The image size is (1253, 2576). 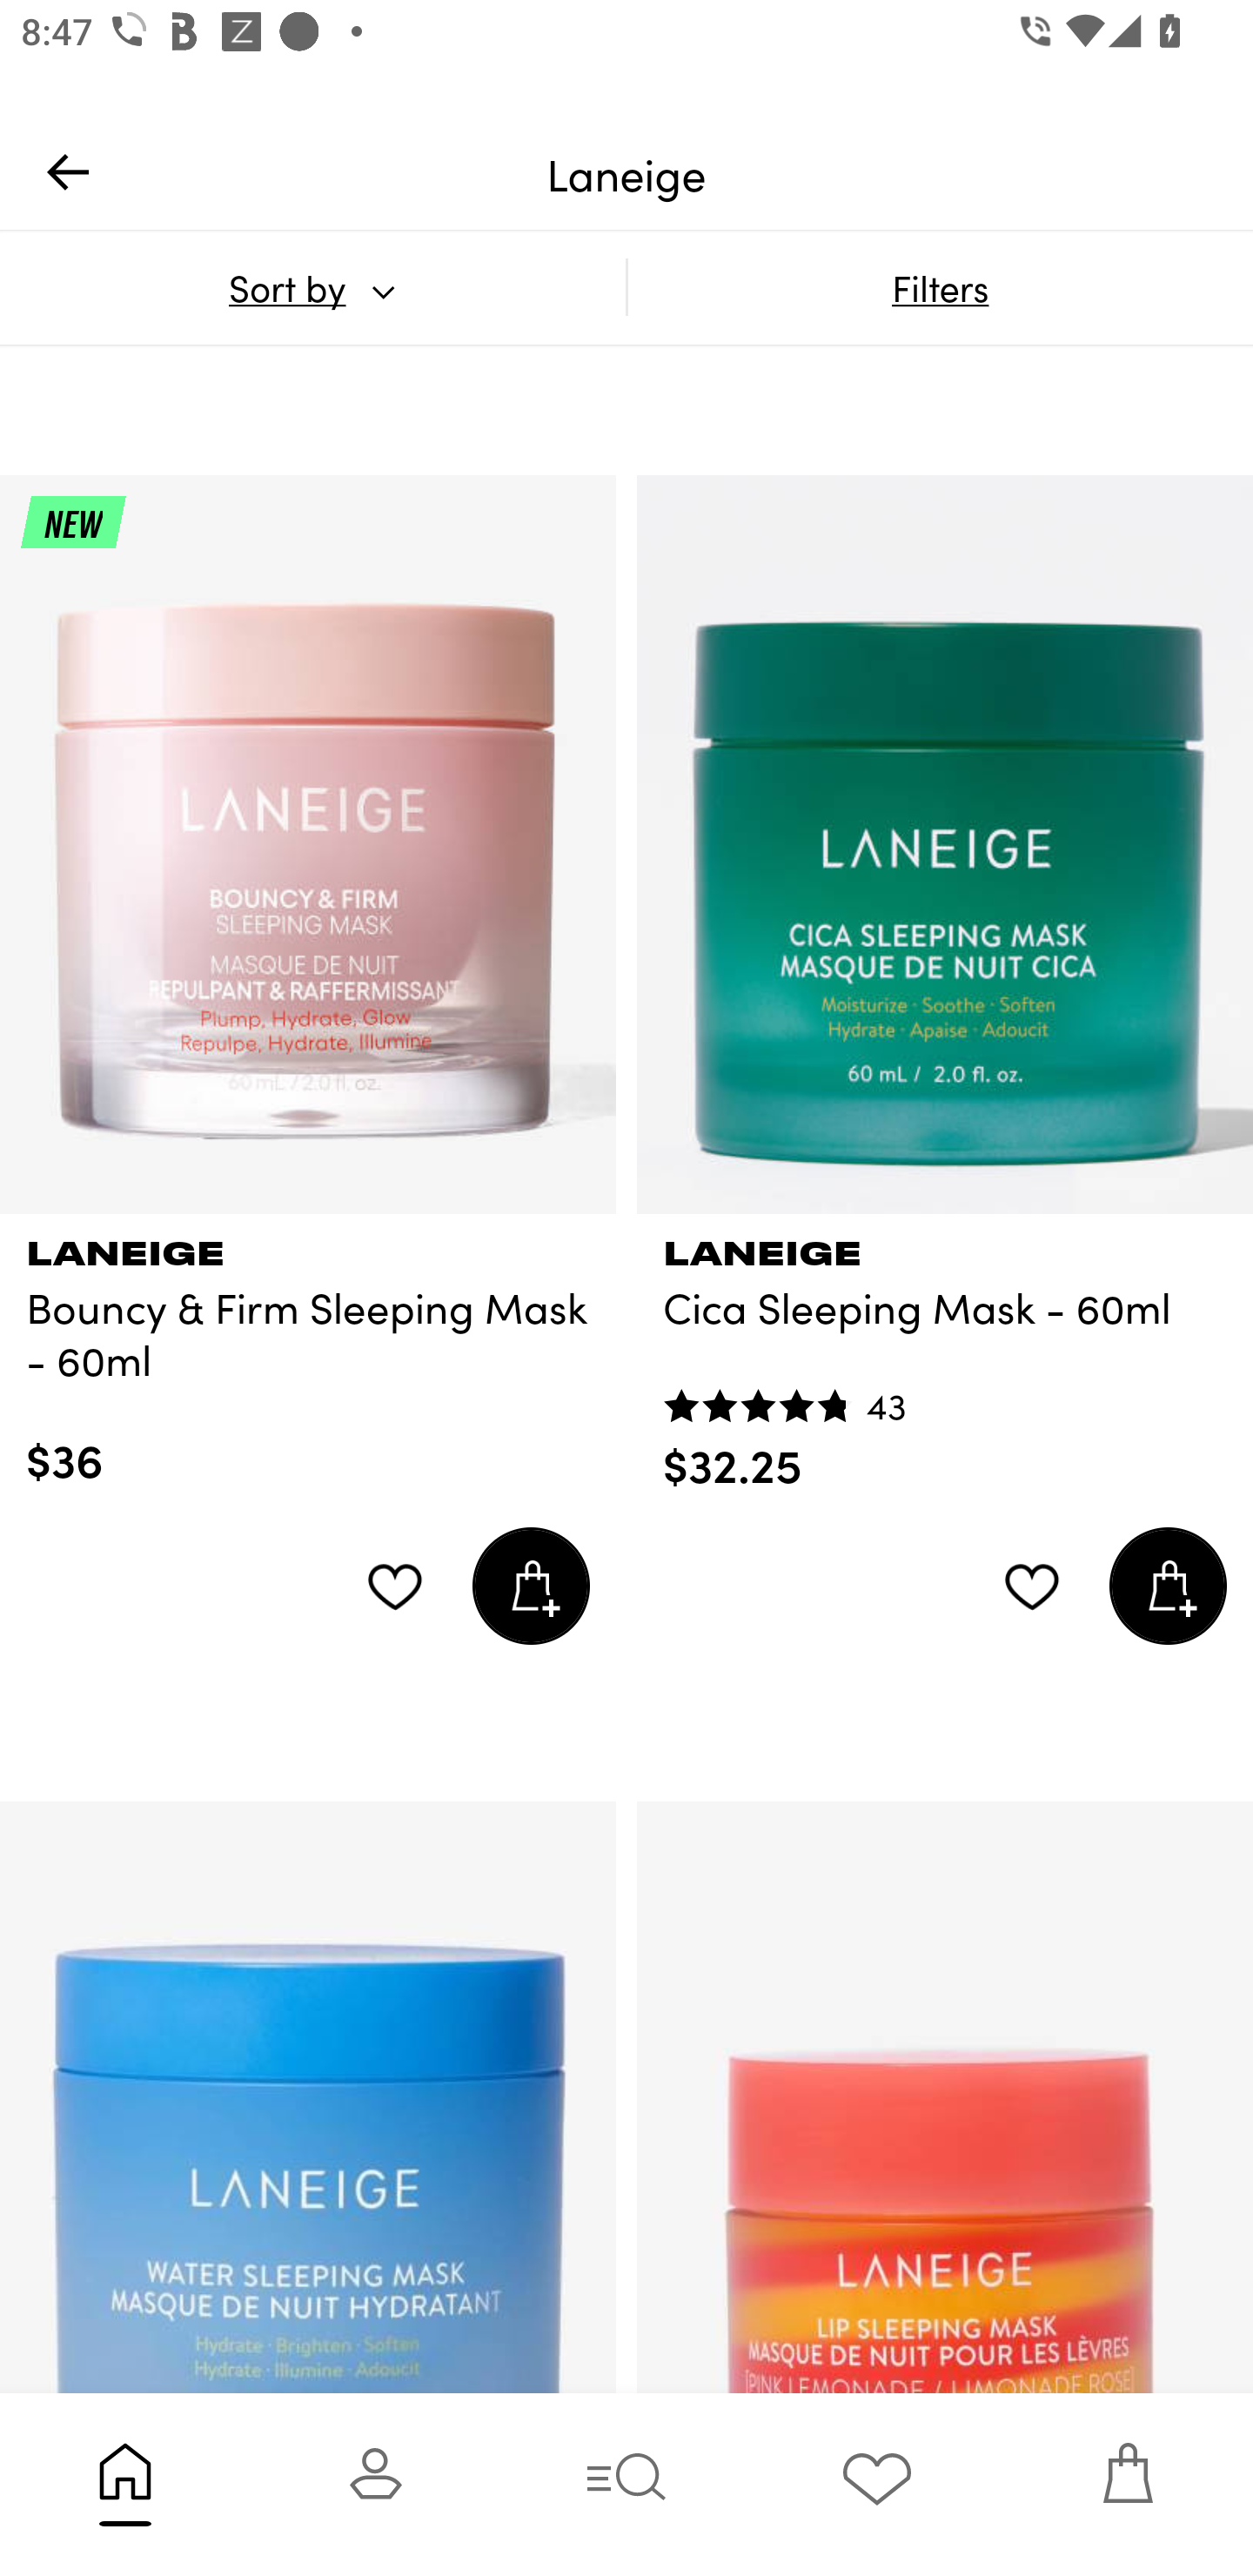 What do you see at coordinates (945, 1354) in the screenshot?
I see `LANEIGE Cica Sleeping Mask - 60ml 43 $32.25` at bounding box center [945, 1354].